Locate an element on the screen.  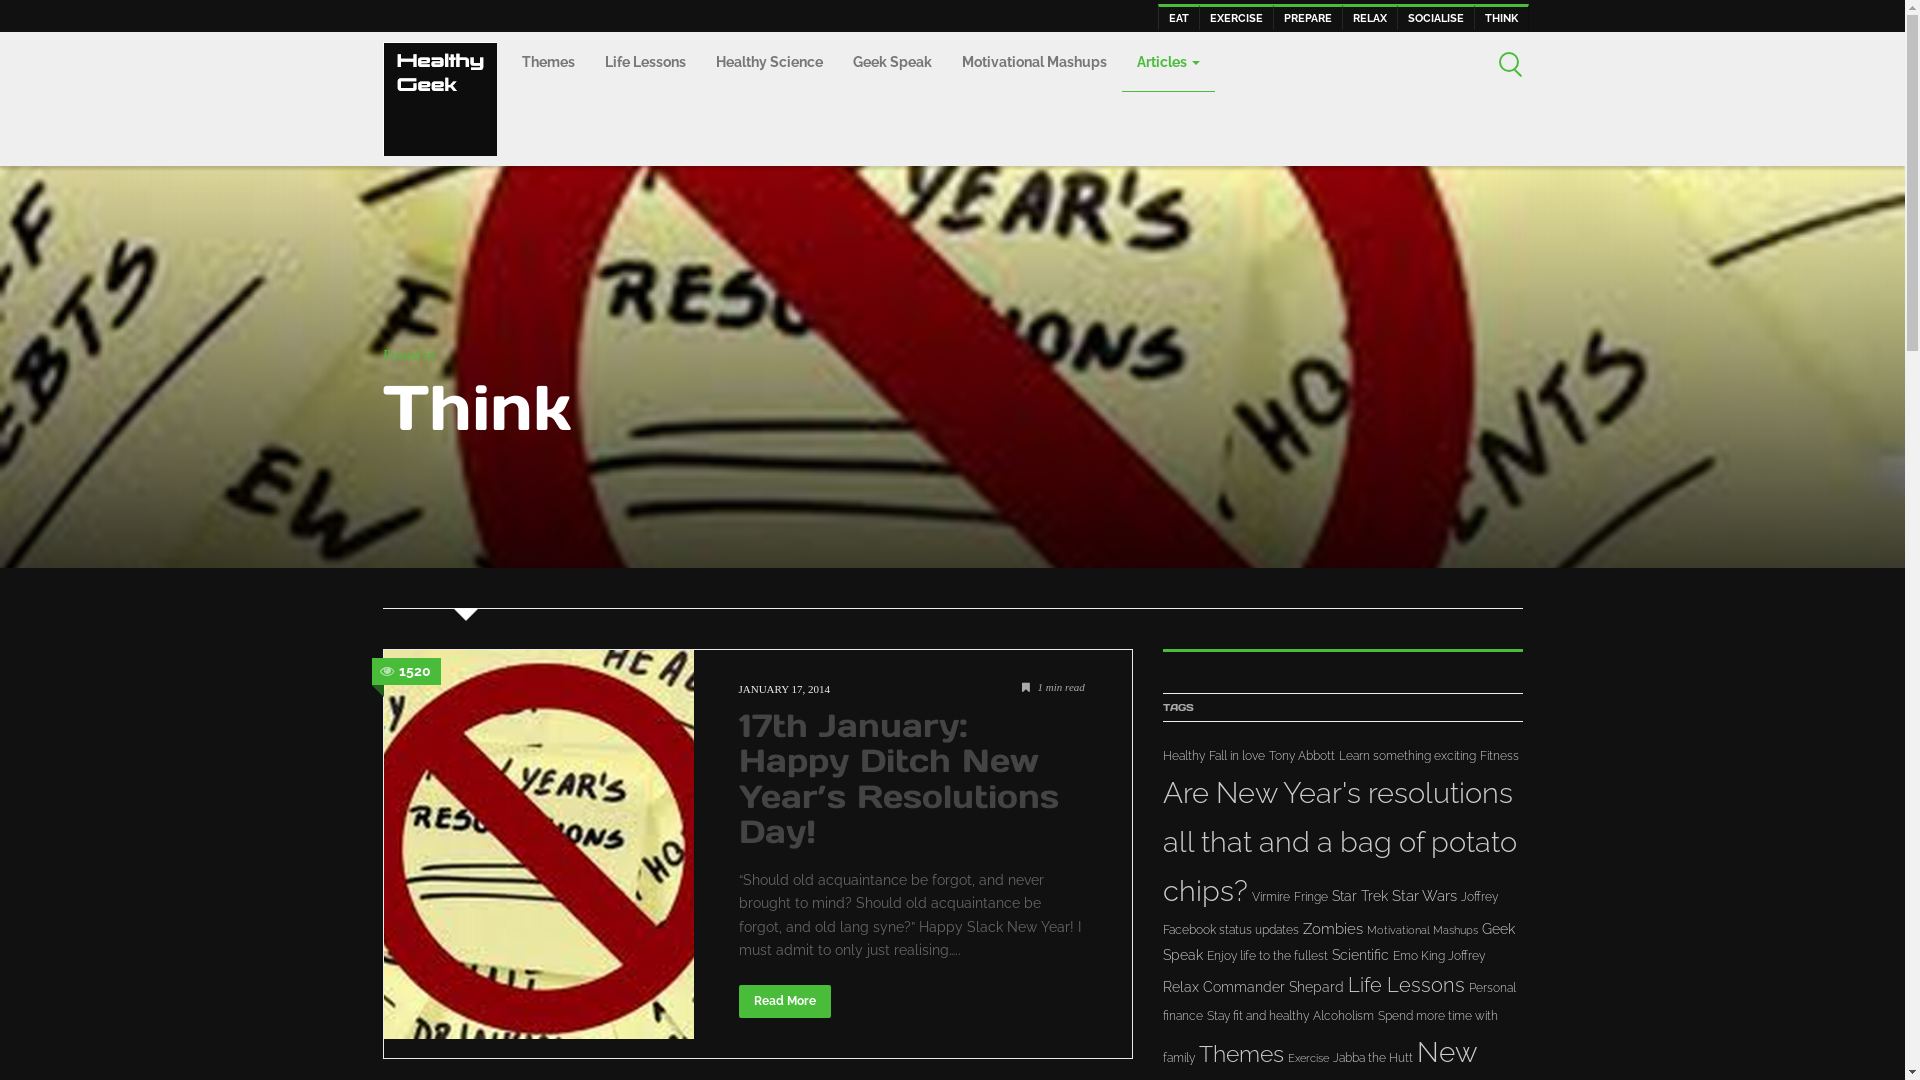
Star Trek is located at coordinates (1360, 896).